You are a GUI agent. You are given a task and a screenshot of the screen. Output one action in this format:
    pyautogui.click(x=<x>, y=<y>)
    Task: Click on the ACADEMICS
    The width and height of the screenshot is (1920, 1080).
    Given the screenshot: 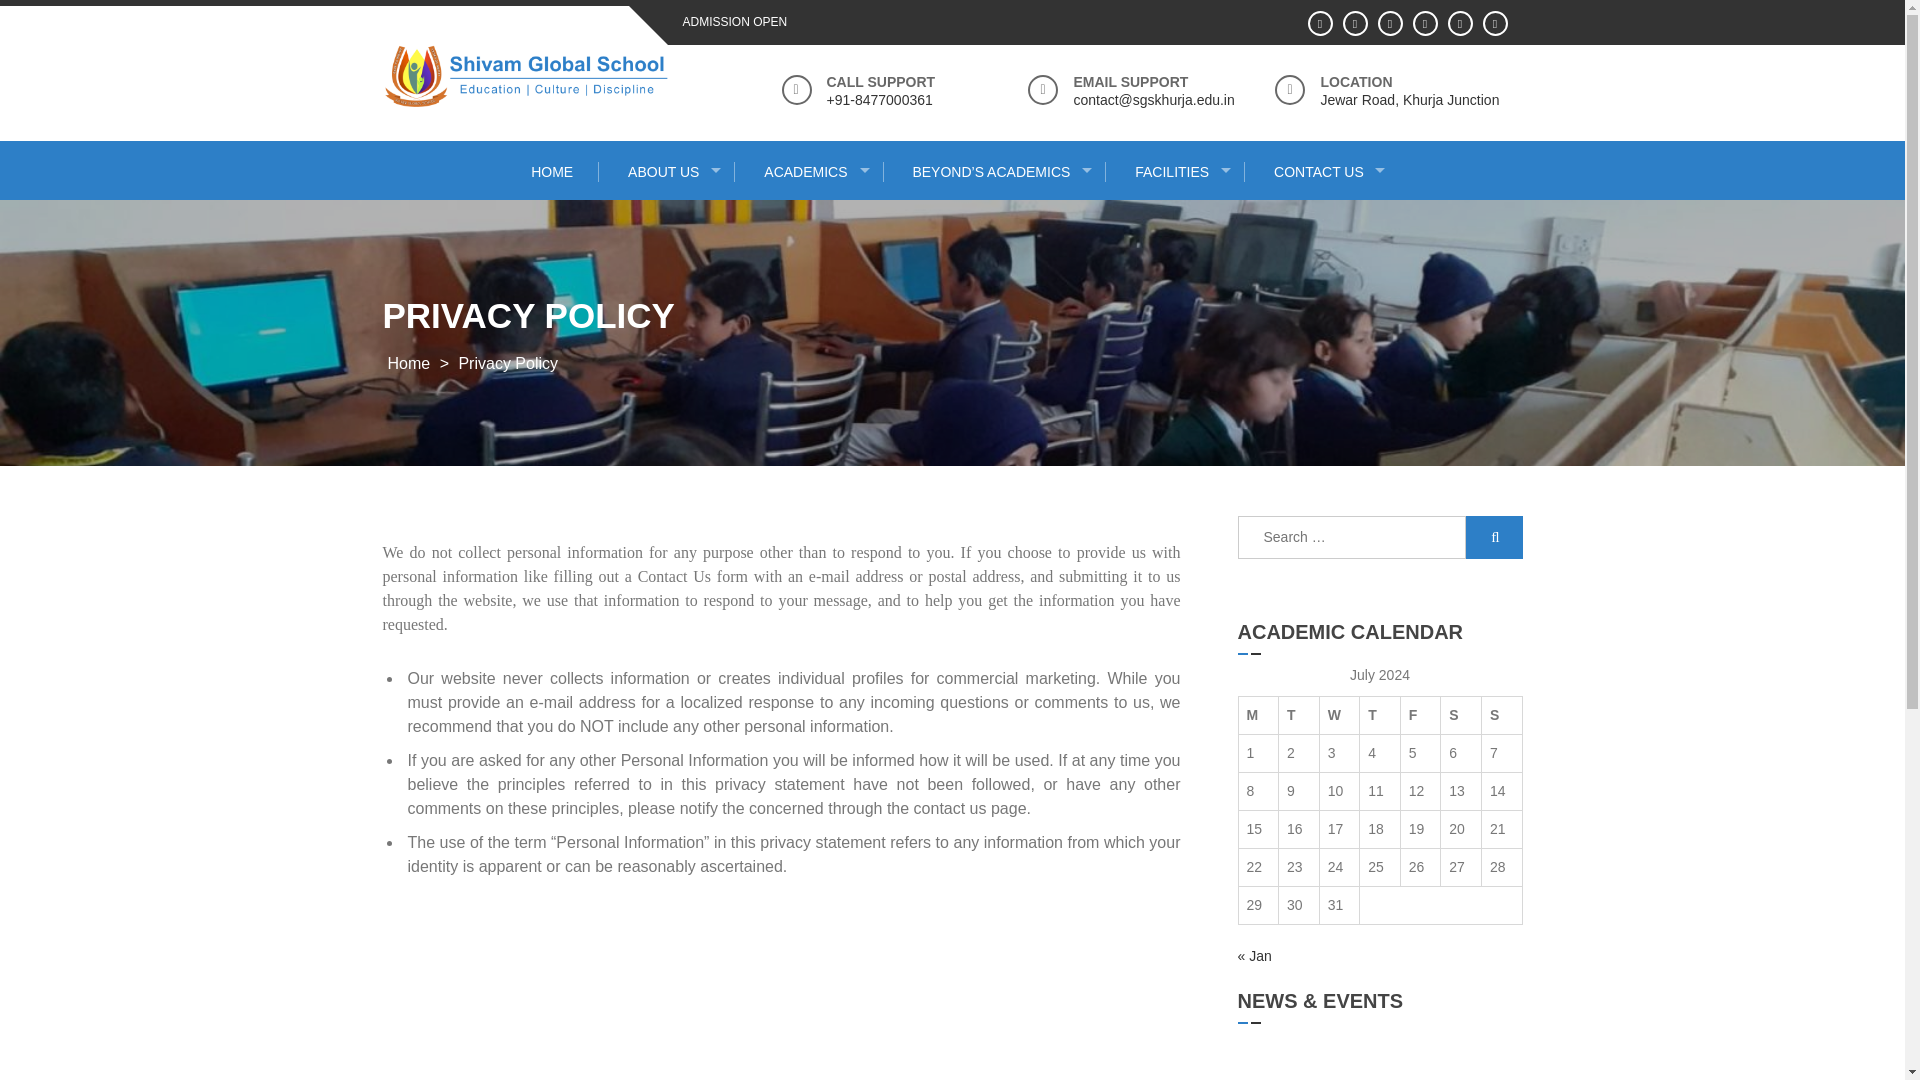 What is the action you would take?
    pyautogui.click(x=811, y=172)
    